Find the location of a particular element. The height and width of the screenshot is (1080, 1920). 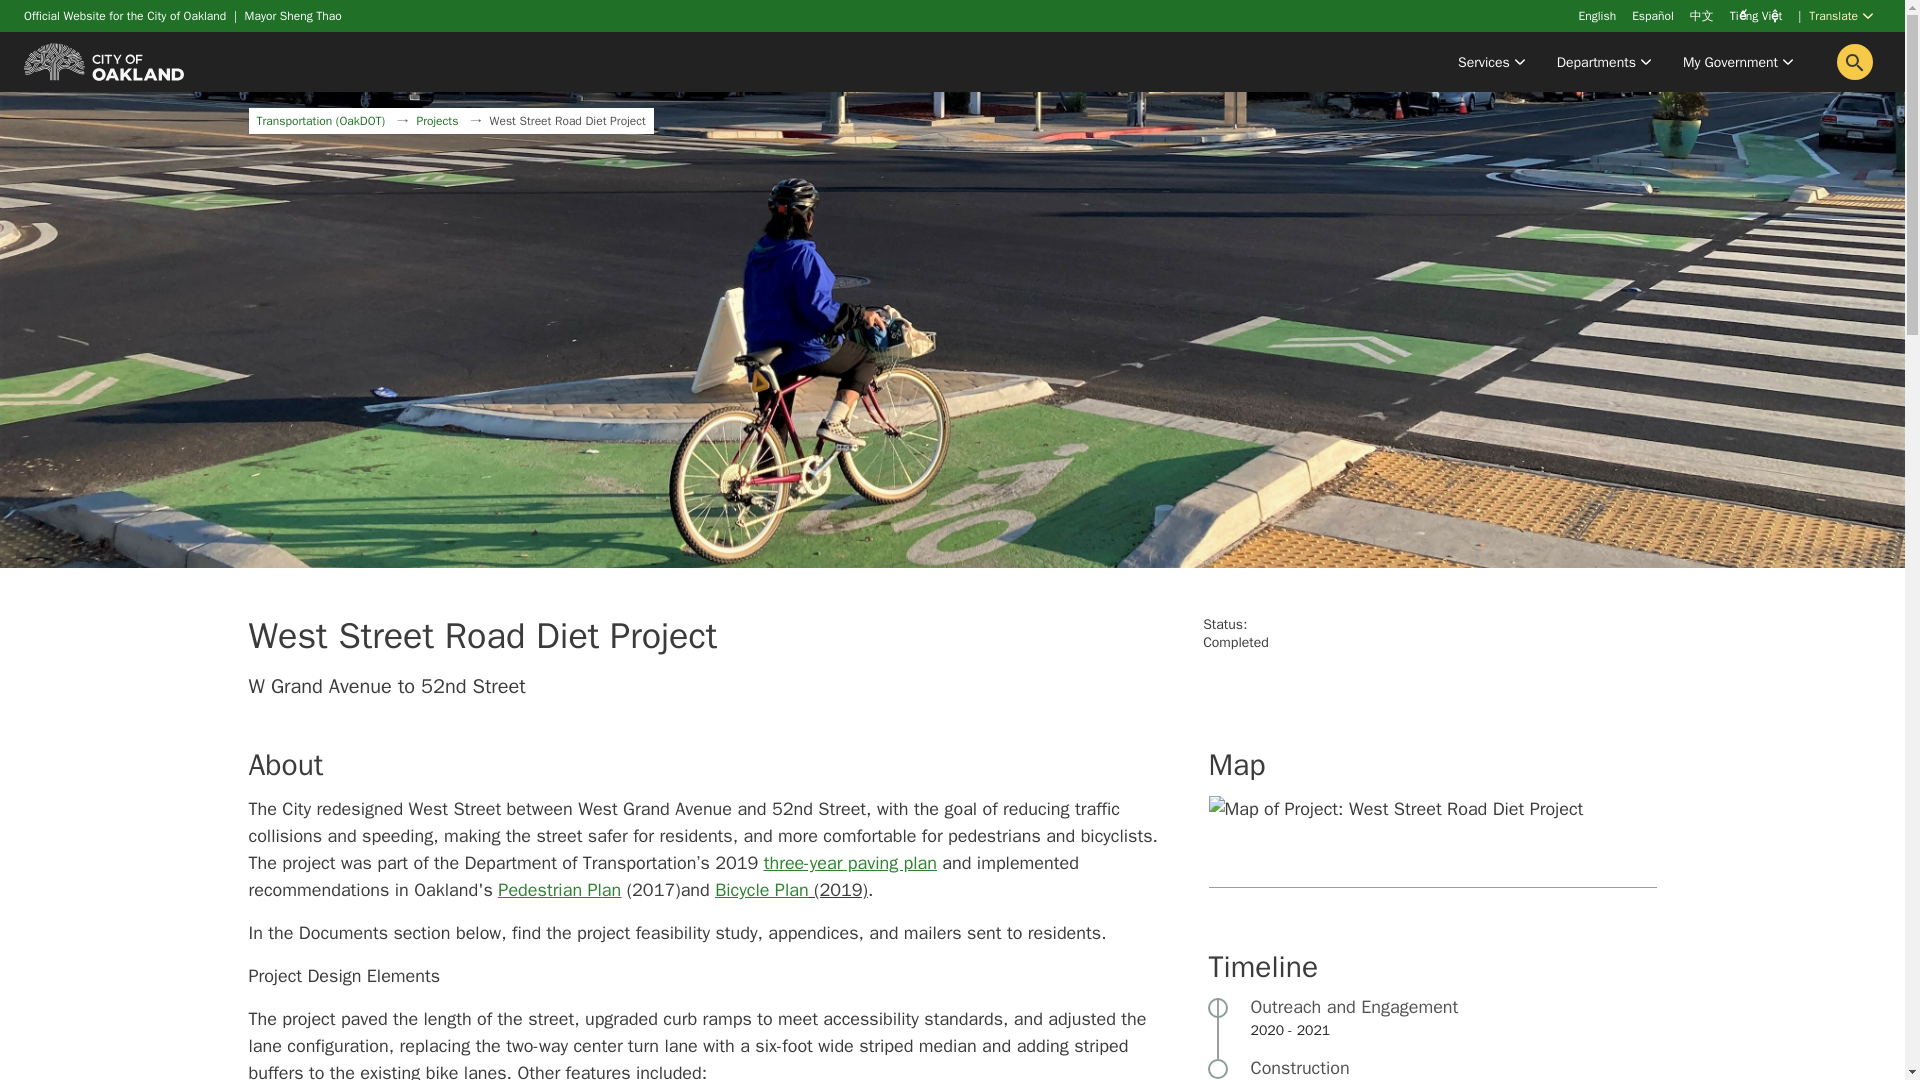

Translate is located at coordinates (1840, 18).